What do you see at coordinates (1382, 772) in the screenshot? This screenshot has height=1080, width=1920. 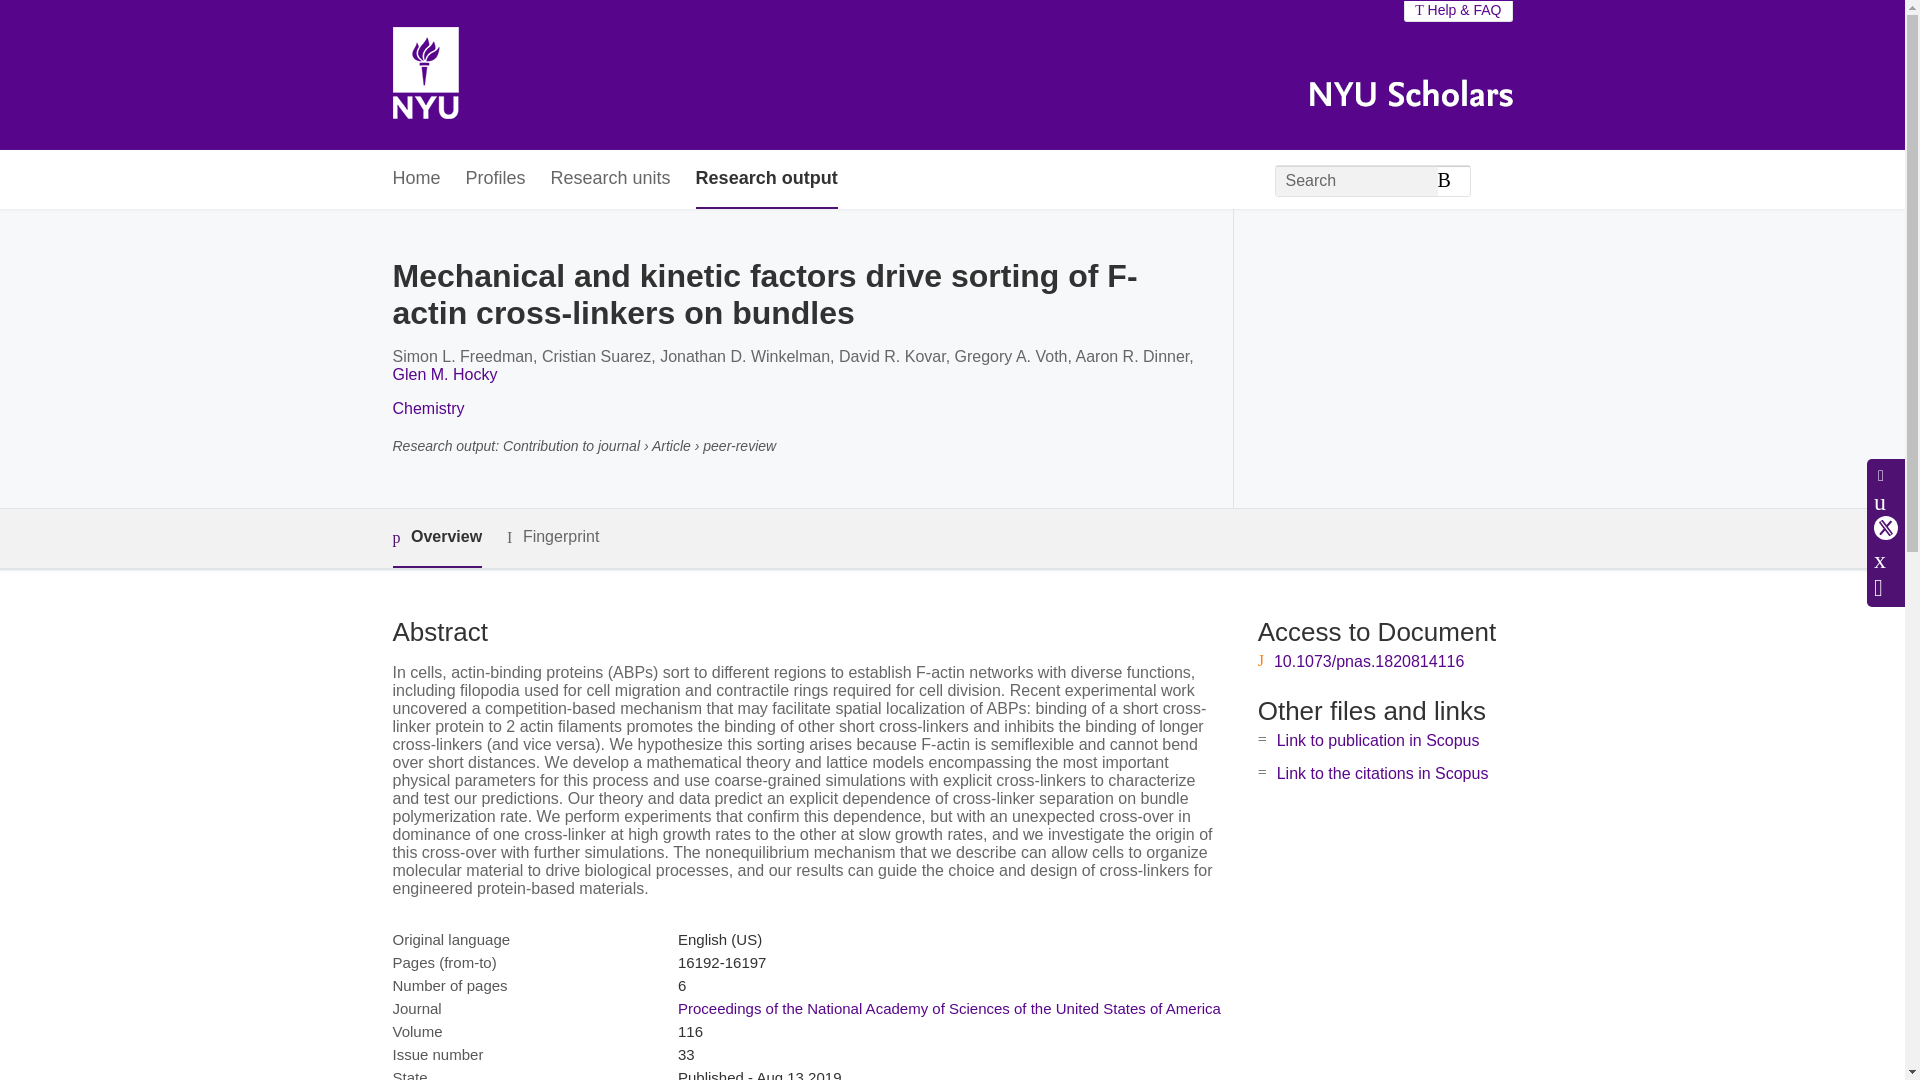 I see `Link to the citations in Scopus` at bounding box center [1382, 772].